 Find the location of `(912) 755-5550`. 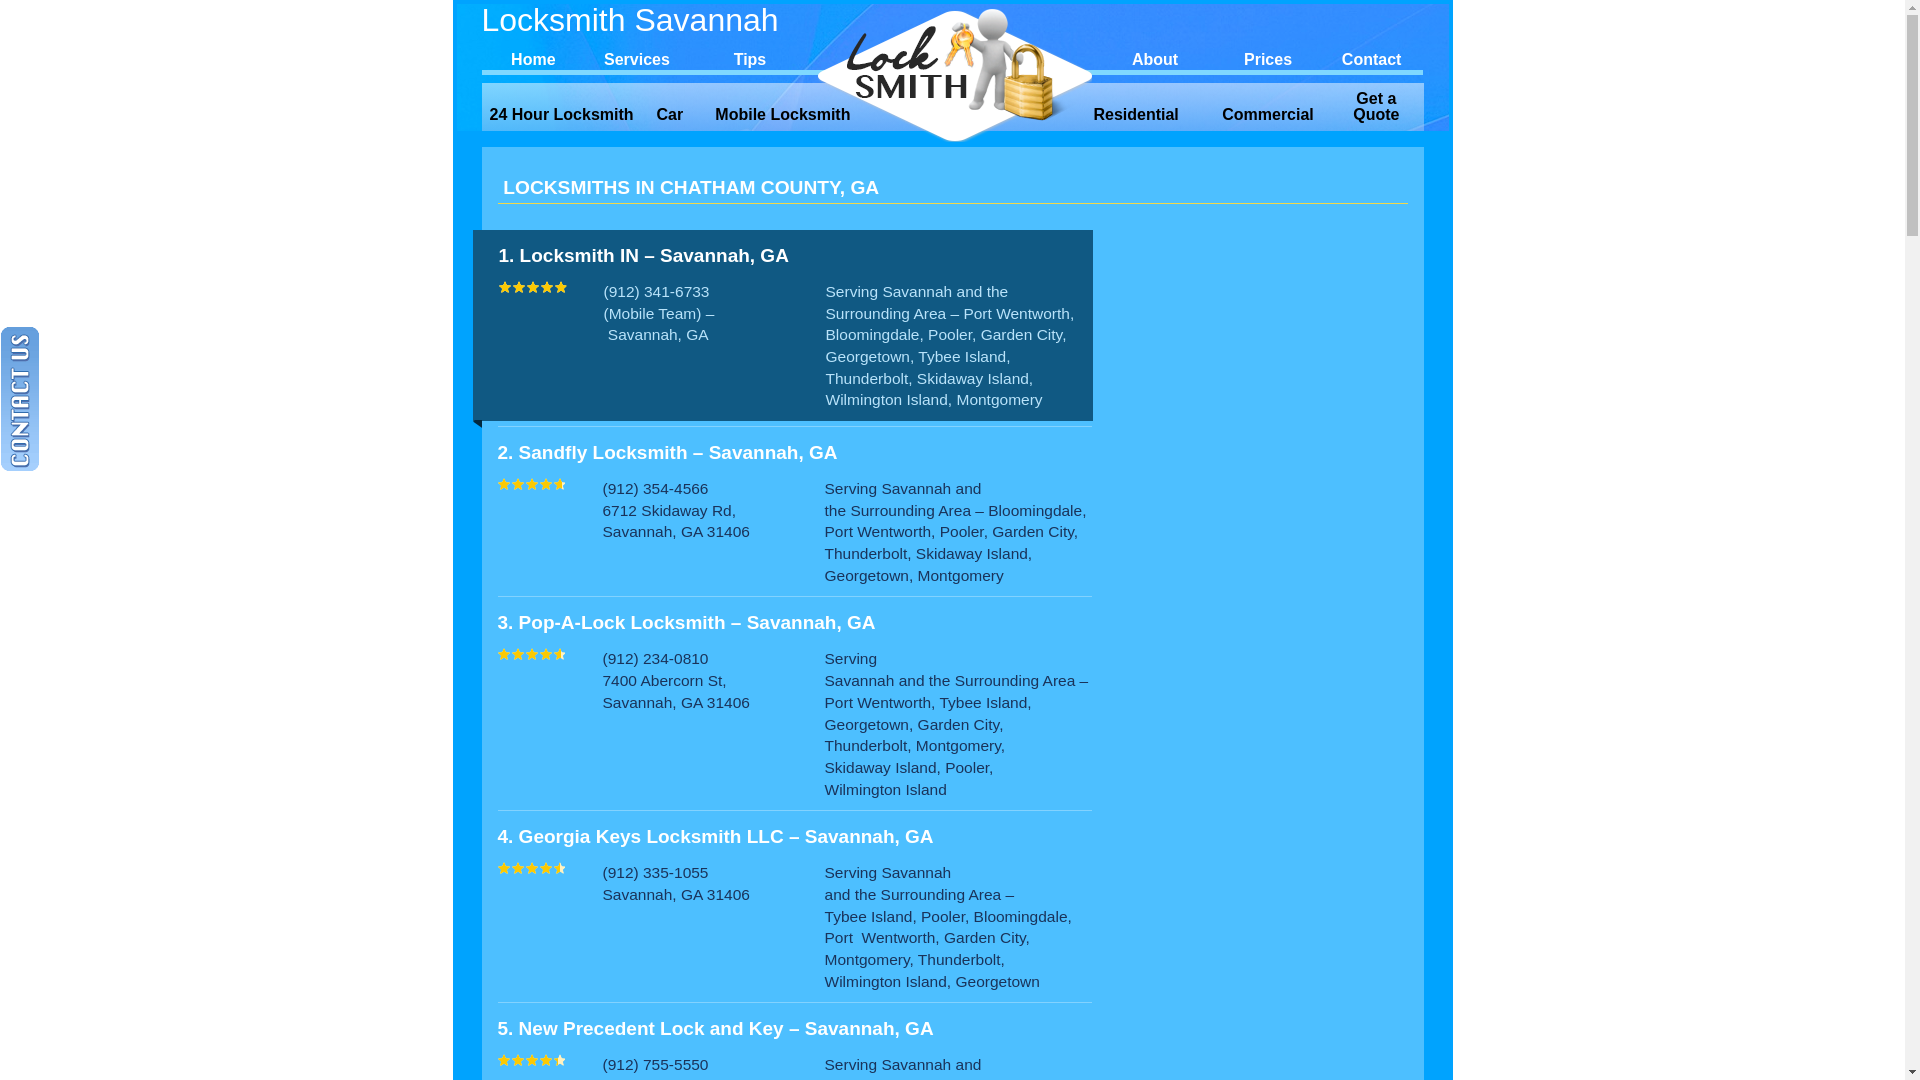

(912) 755-5550 is located at coordinates (655, 1064).